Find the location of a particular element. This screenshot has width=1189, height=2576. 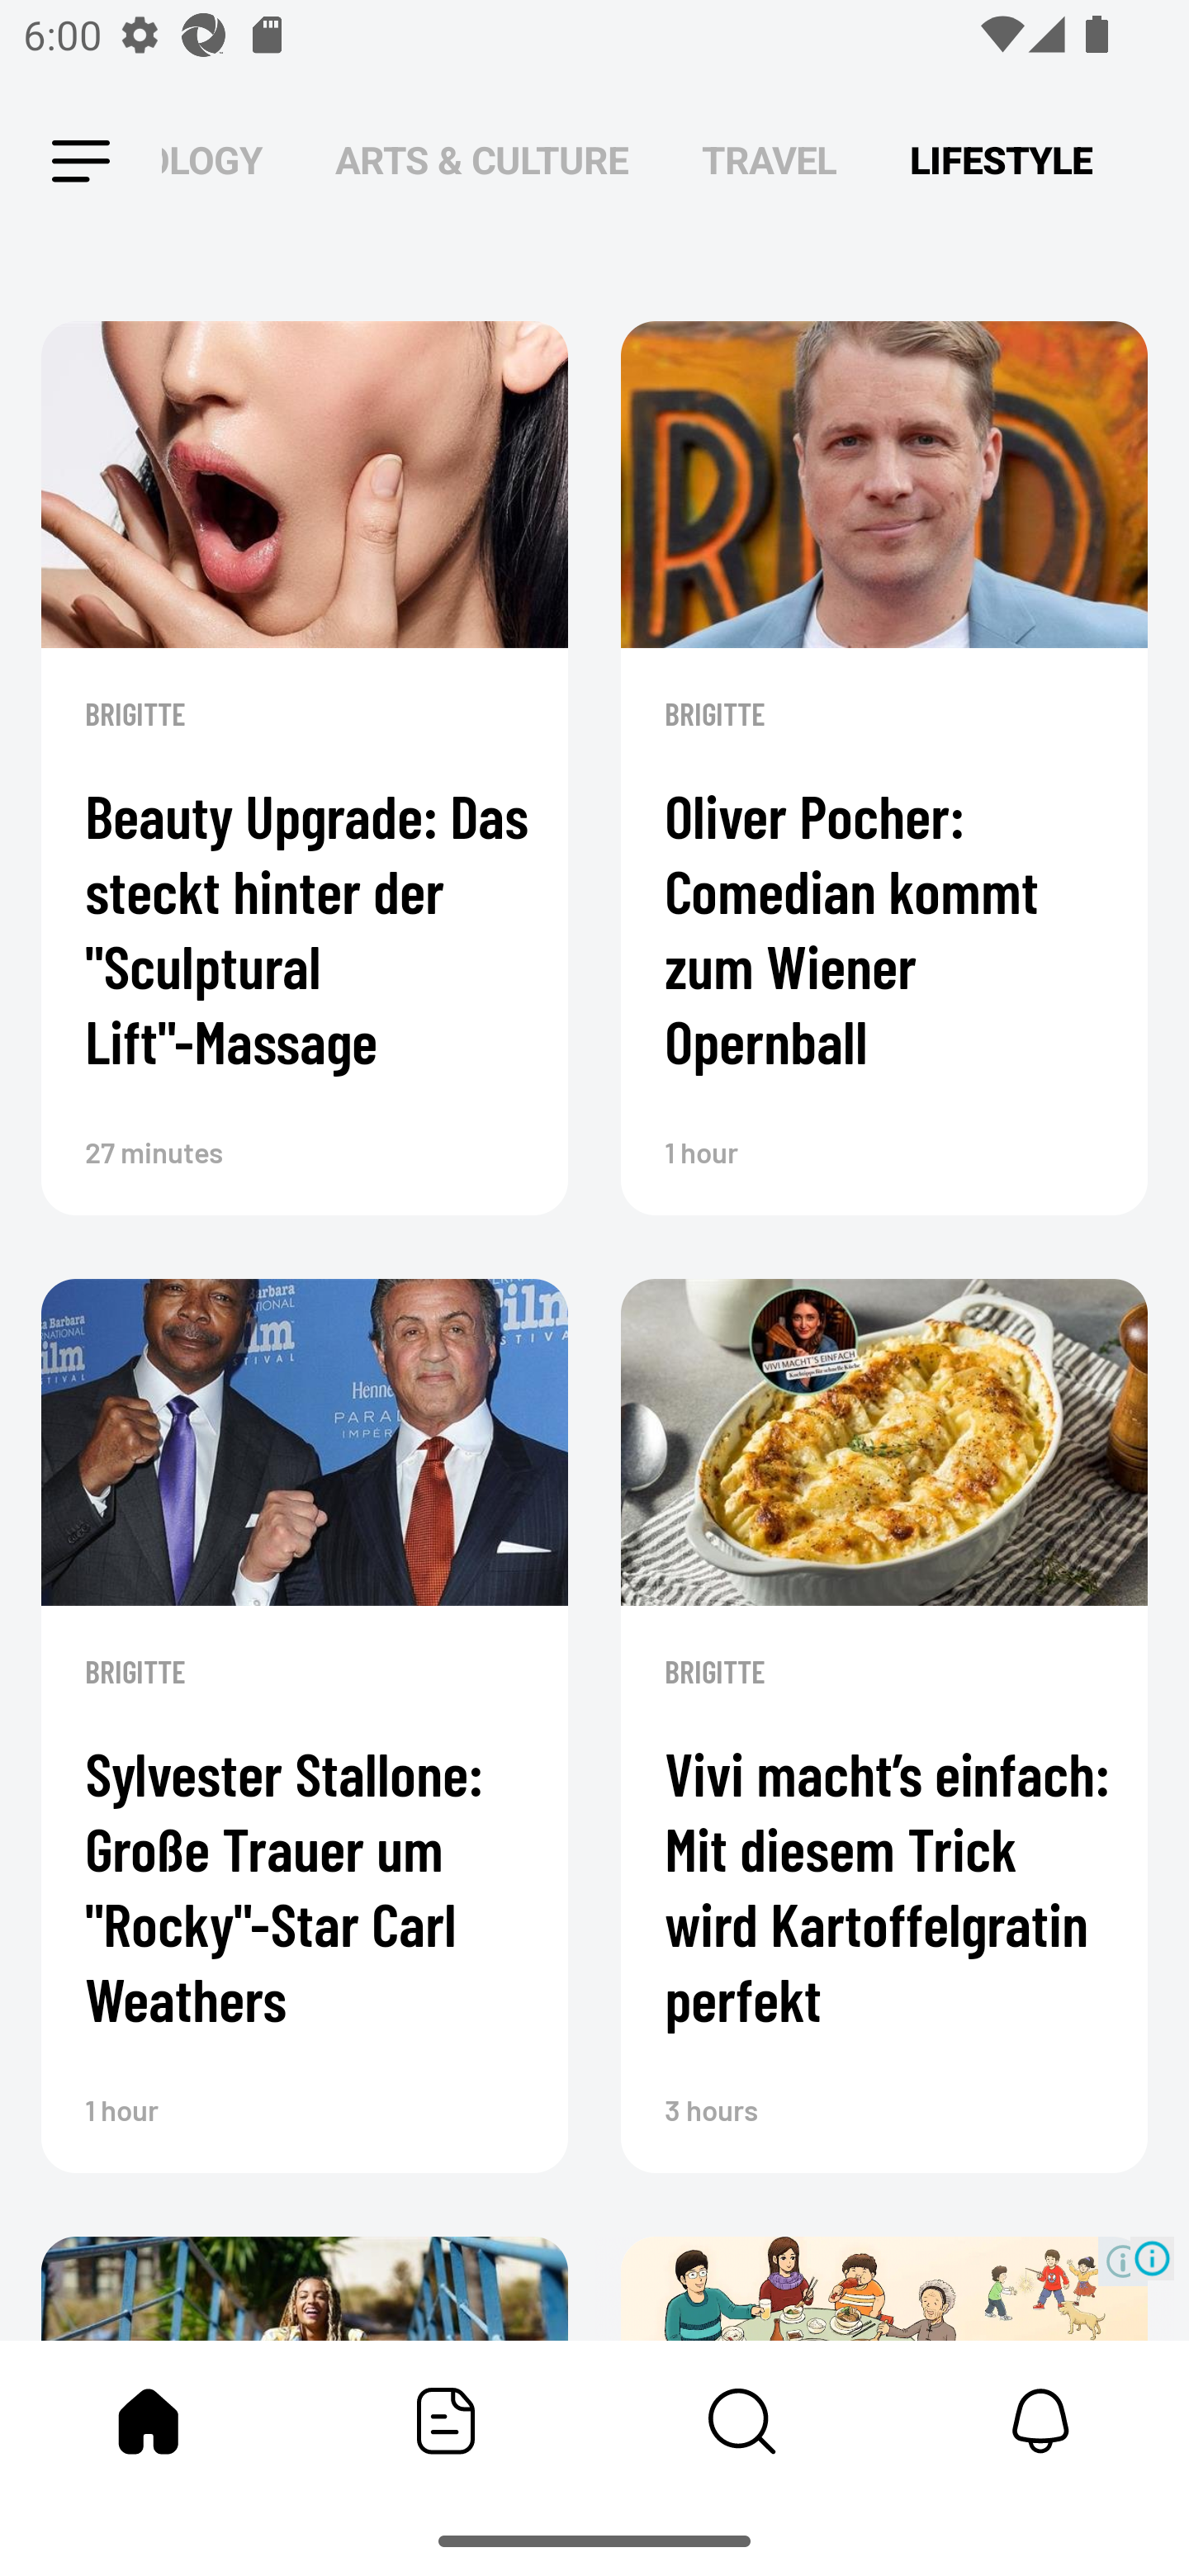

Notifications is located at coordinates (1040, 2421).